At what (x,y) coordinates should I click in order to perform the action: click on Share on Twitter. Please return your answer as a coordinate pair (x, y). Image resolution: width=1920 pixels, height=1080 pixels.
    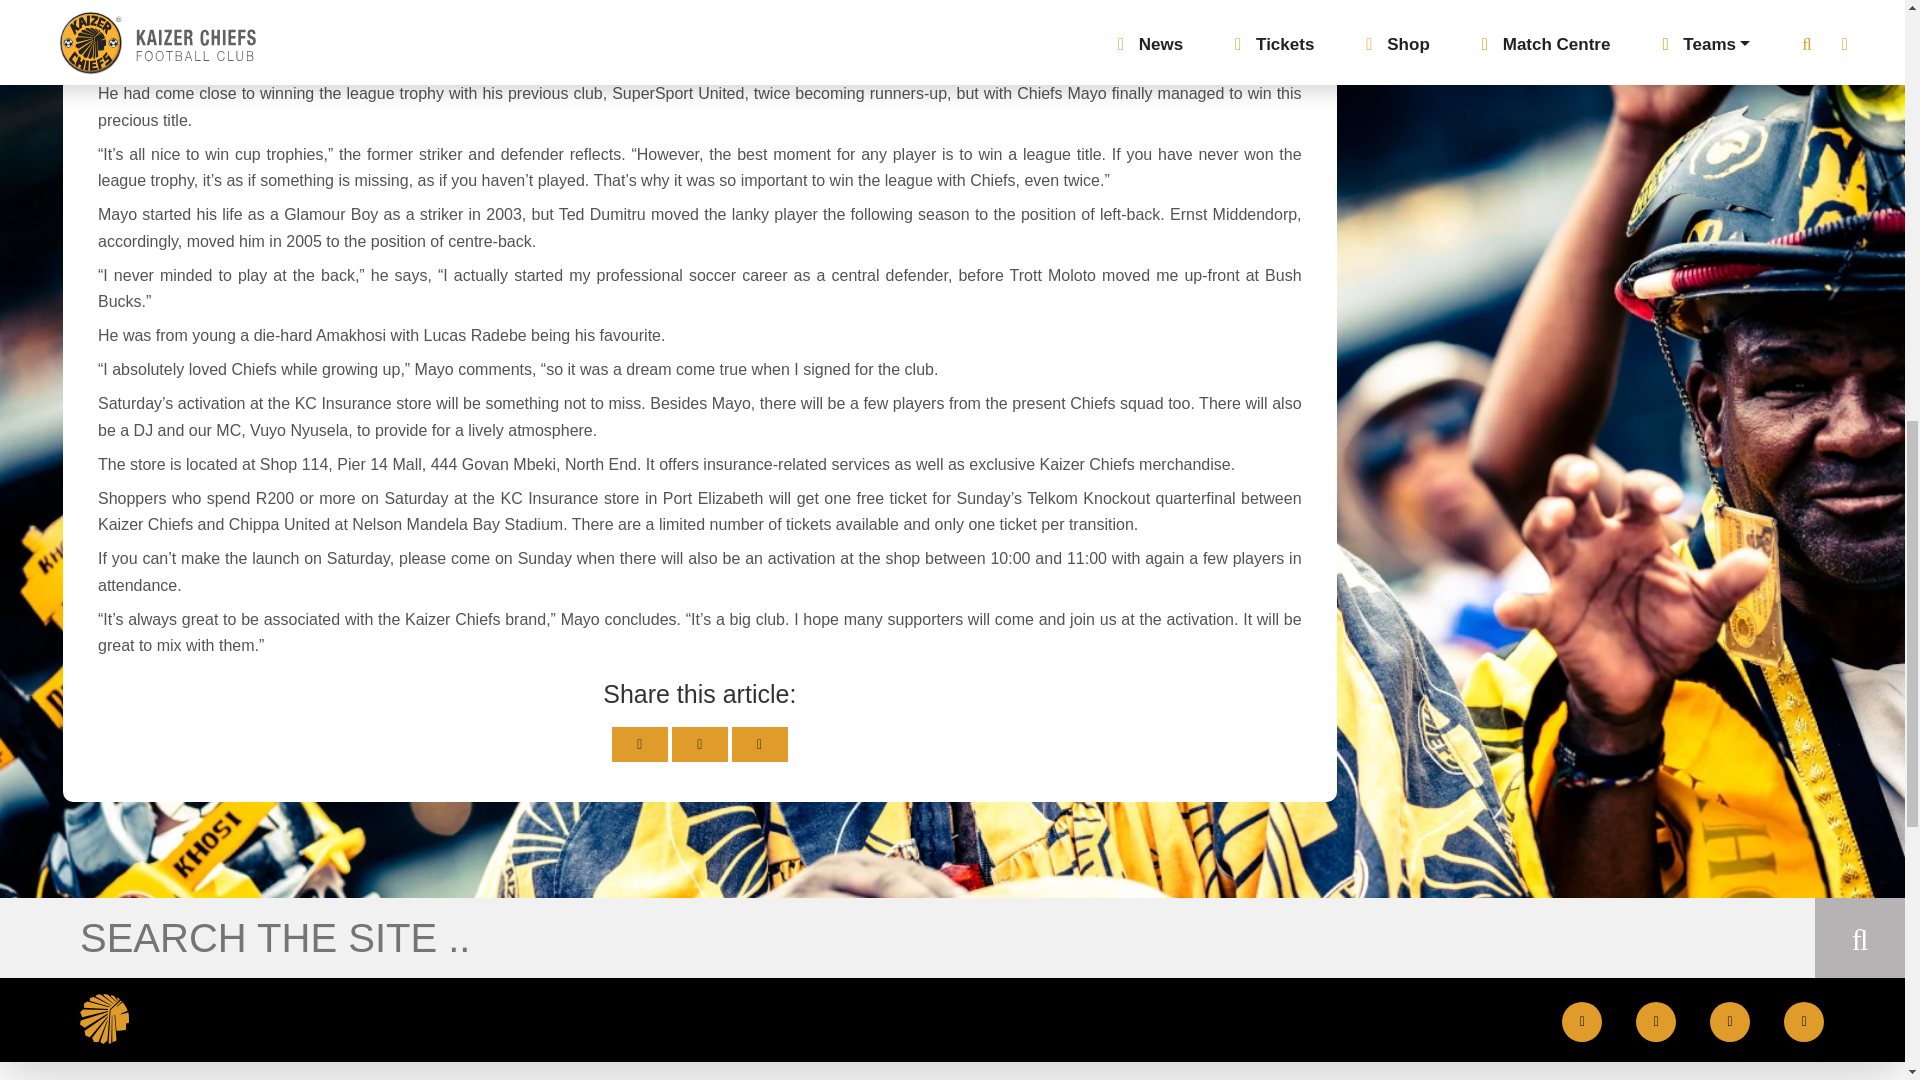
    Looking at the image, I should click on (640, 744).